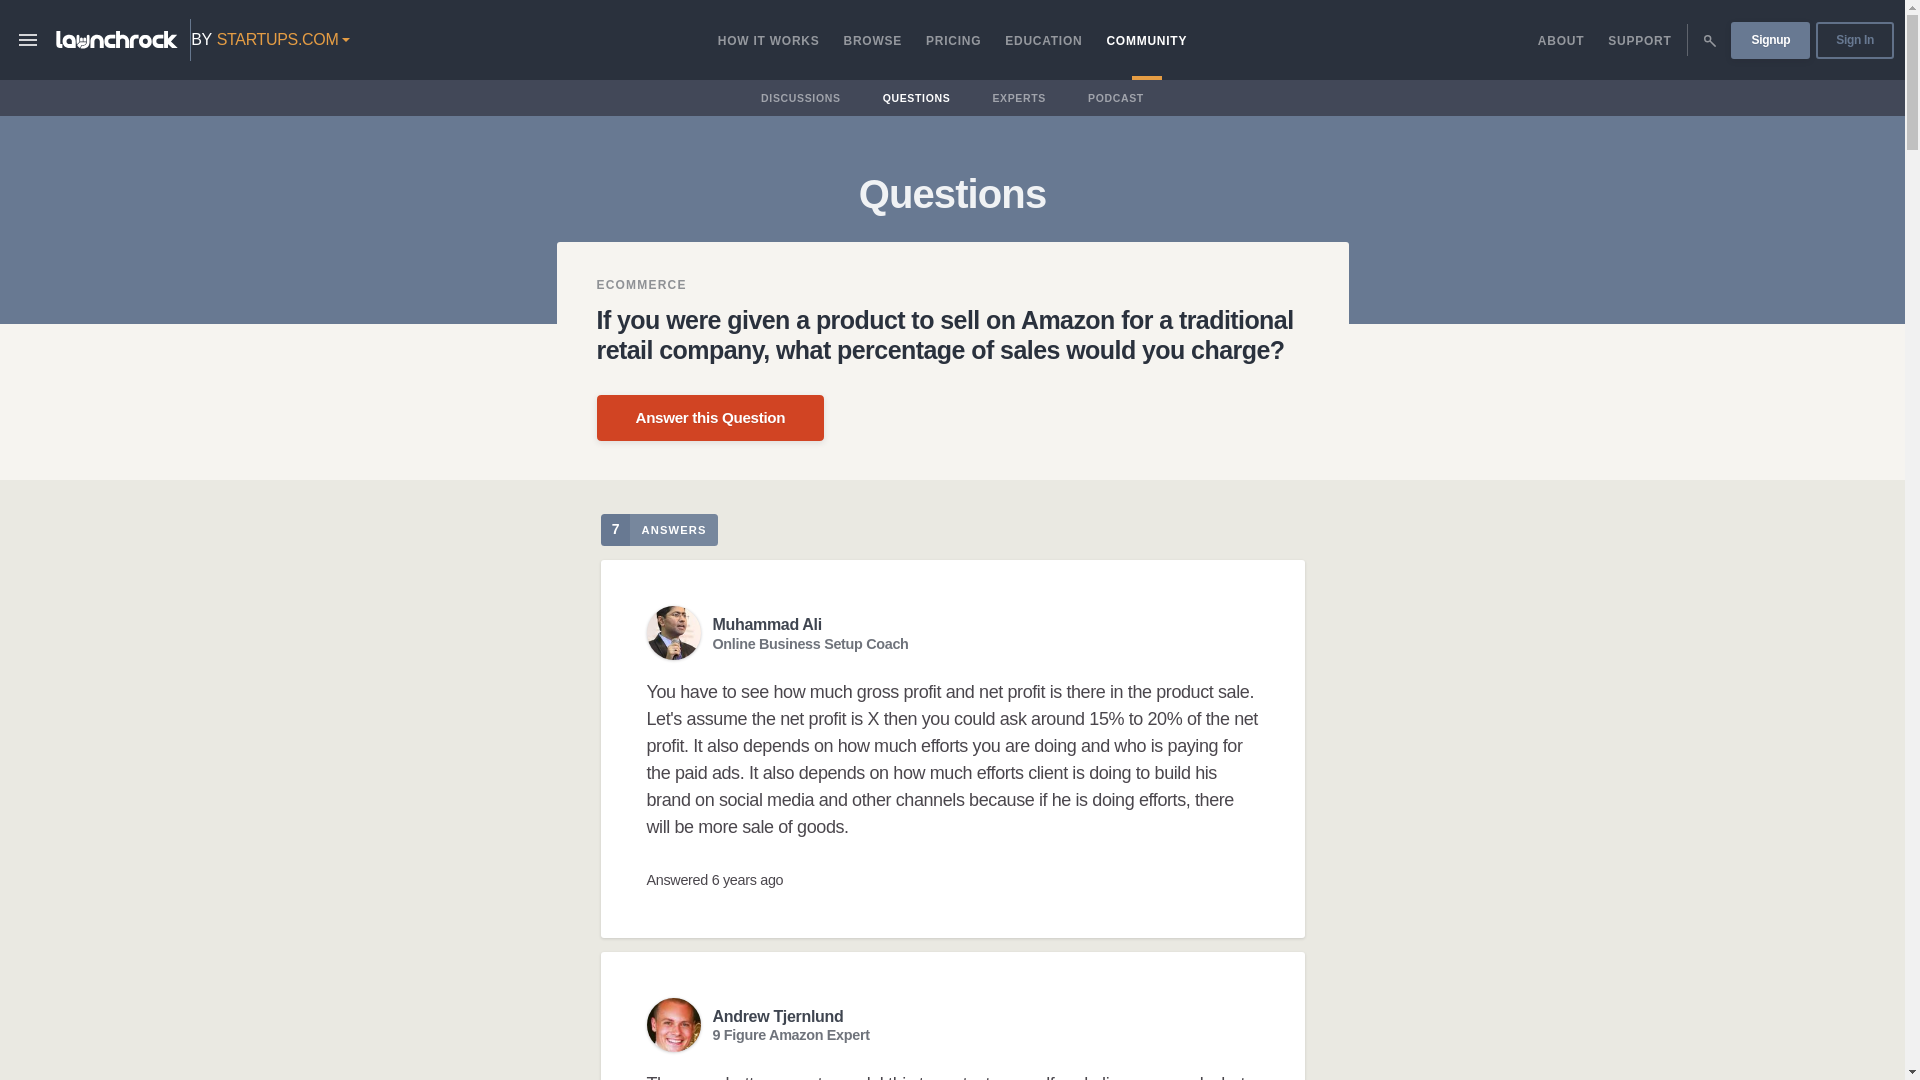 Image resolution: width=1920 pixels, height=1080 pixels. Describe the element at coordinates (1116, 97) in the screenshot. I see `PODCAST` at that location.